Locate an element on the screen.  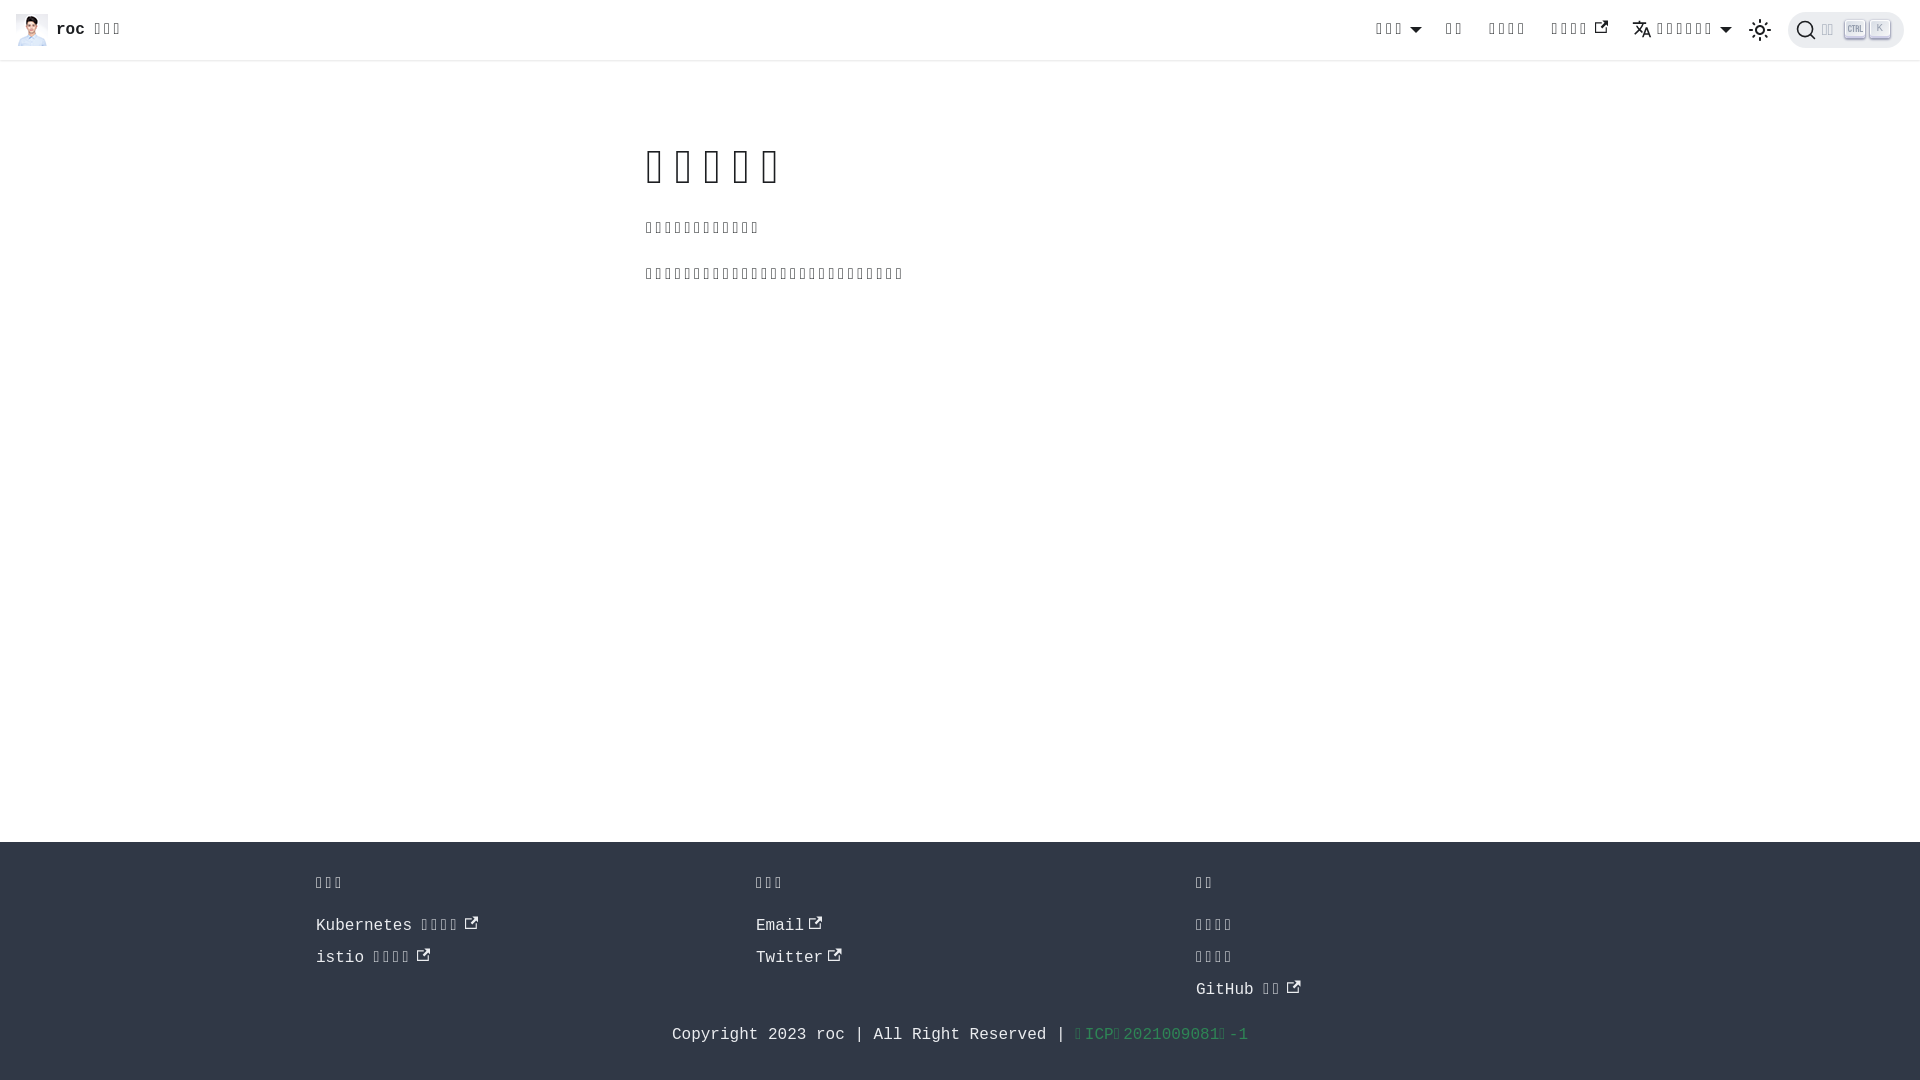
Twitter is located at coordinates (799, 958).